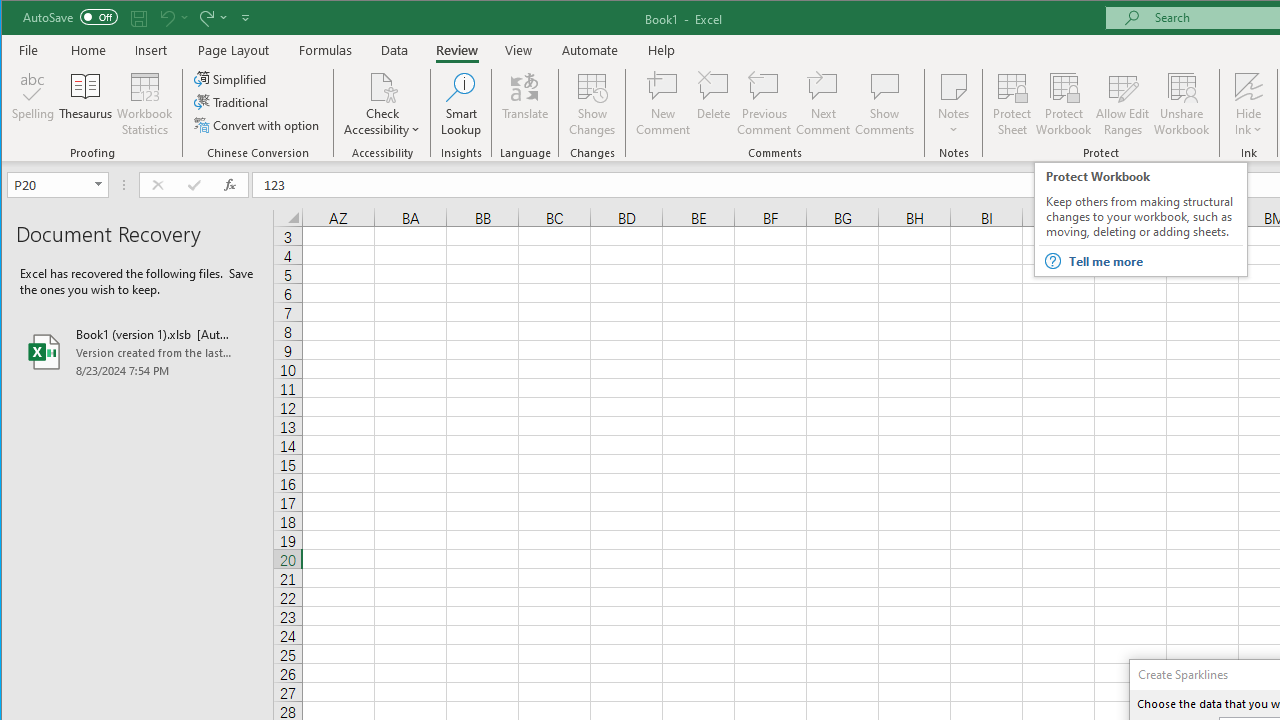  What do you see at coordinates (525, 104) in the screenshot?
I see `Translate` at bounding box center [525, 104].